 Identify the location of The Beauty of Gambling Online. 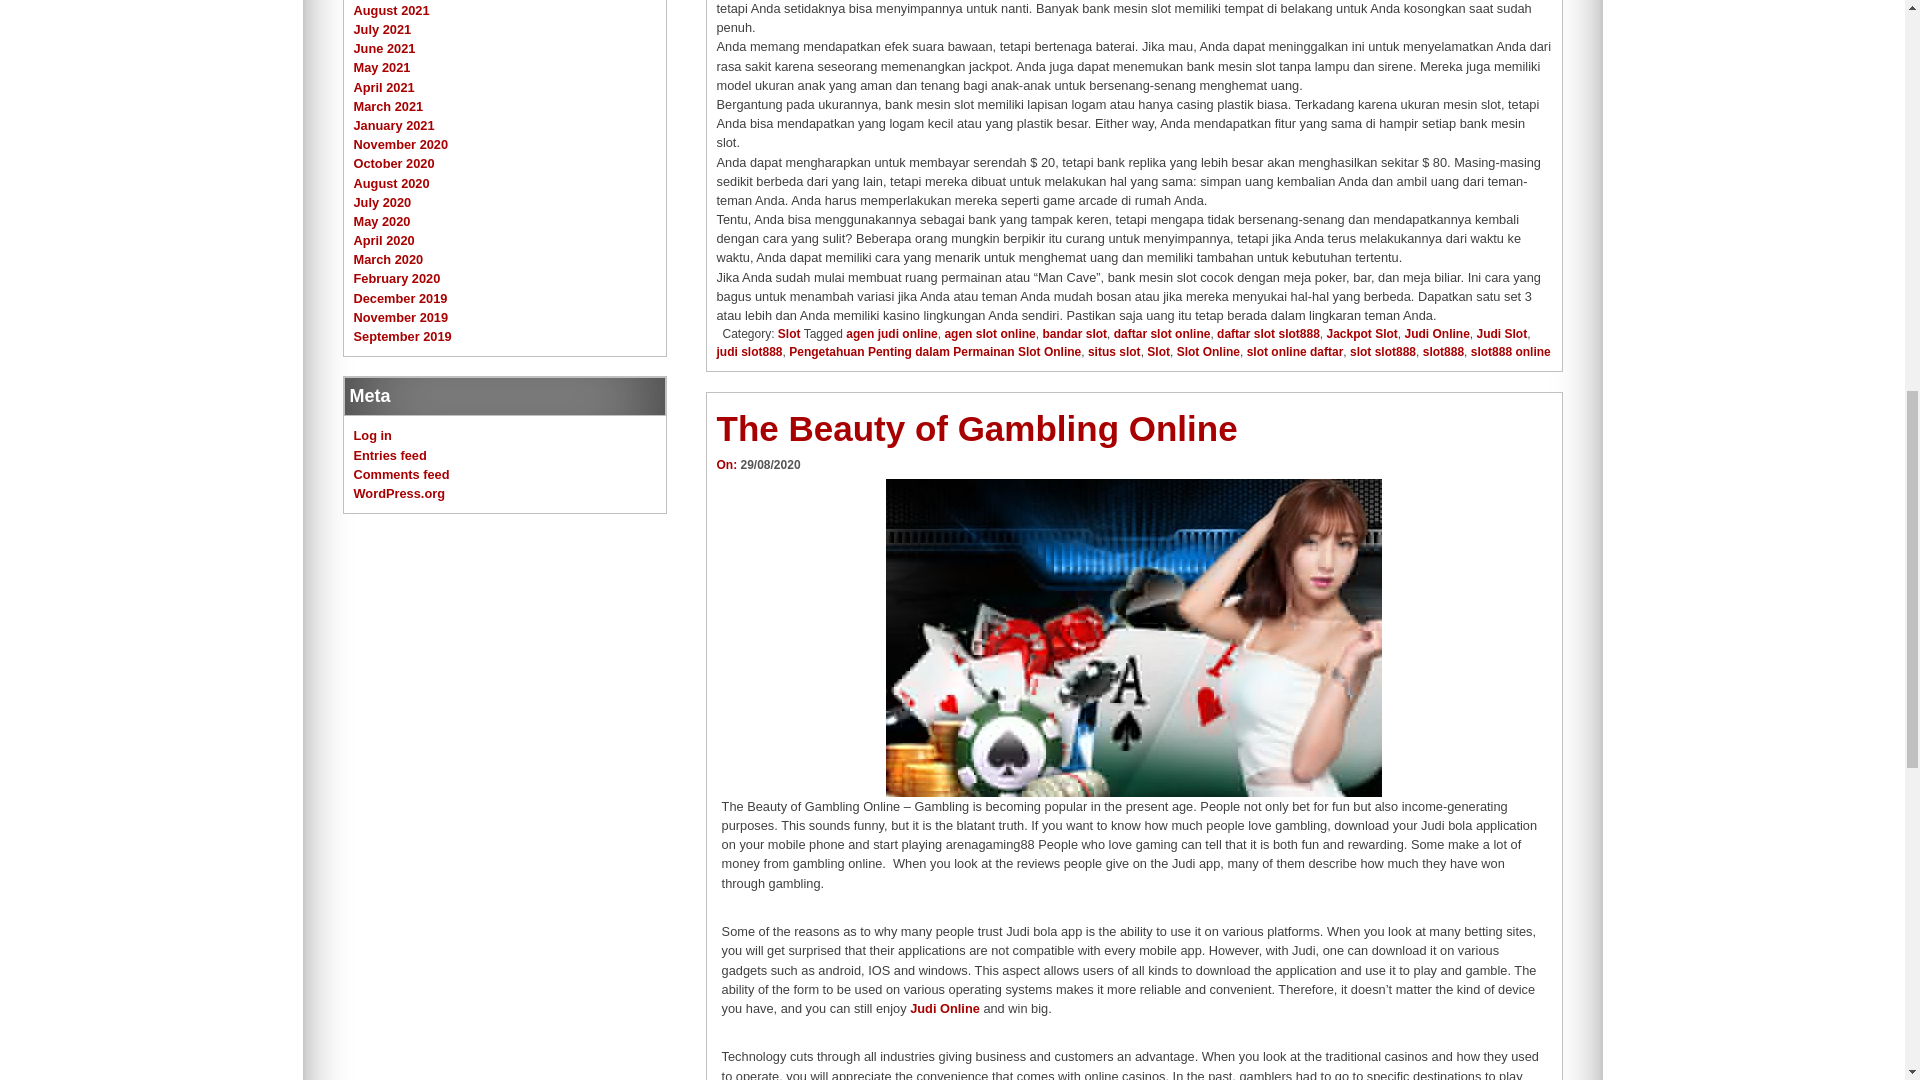
(976, 428).